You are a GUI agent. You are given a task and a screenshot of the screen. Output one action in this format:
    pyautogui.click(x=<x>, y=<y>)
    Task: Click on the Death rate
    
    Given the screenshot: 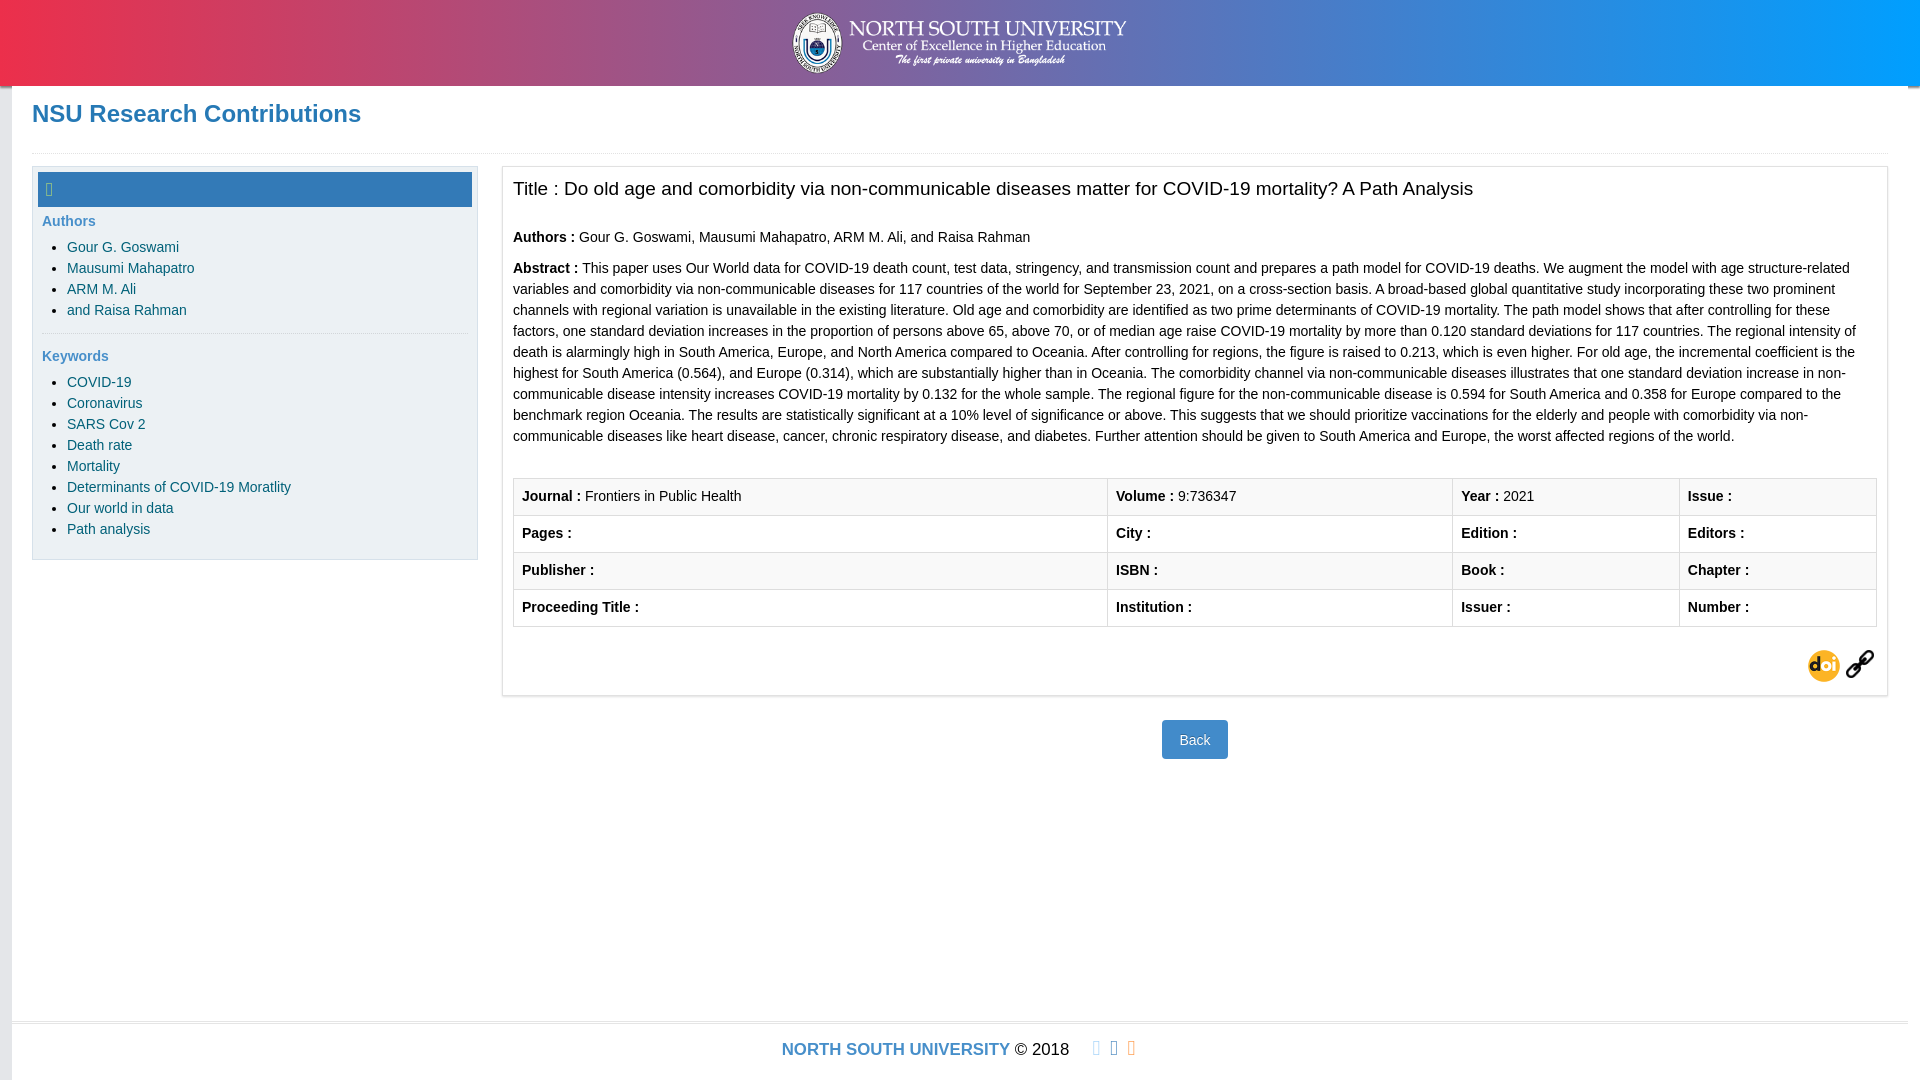 What is the action you would take?
    pyautogui.click(x=100, y=444)
    